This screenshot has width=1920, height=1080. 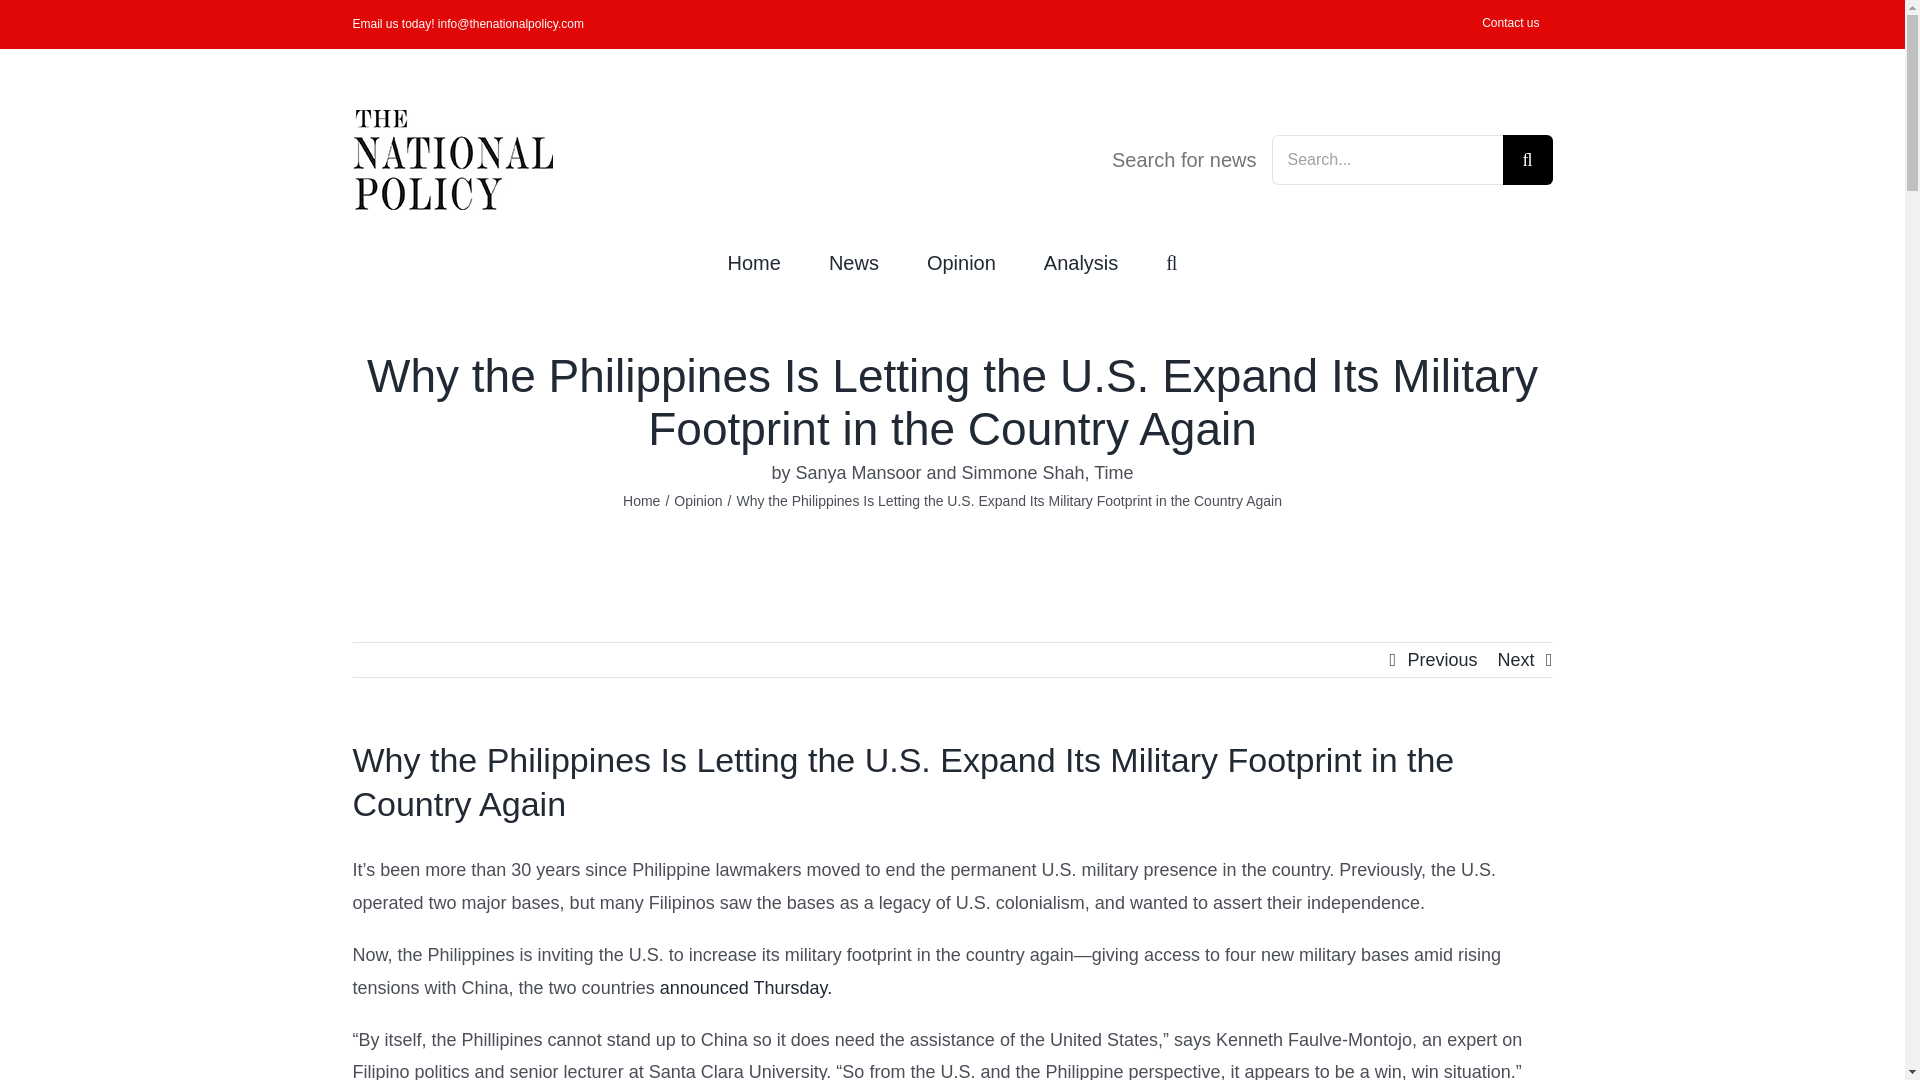 What do you see at coordinates (754, 260) in the screenshot?
I see `Home` at bounding box center [754, 260].